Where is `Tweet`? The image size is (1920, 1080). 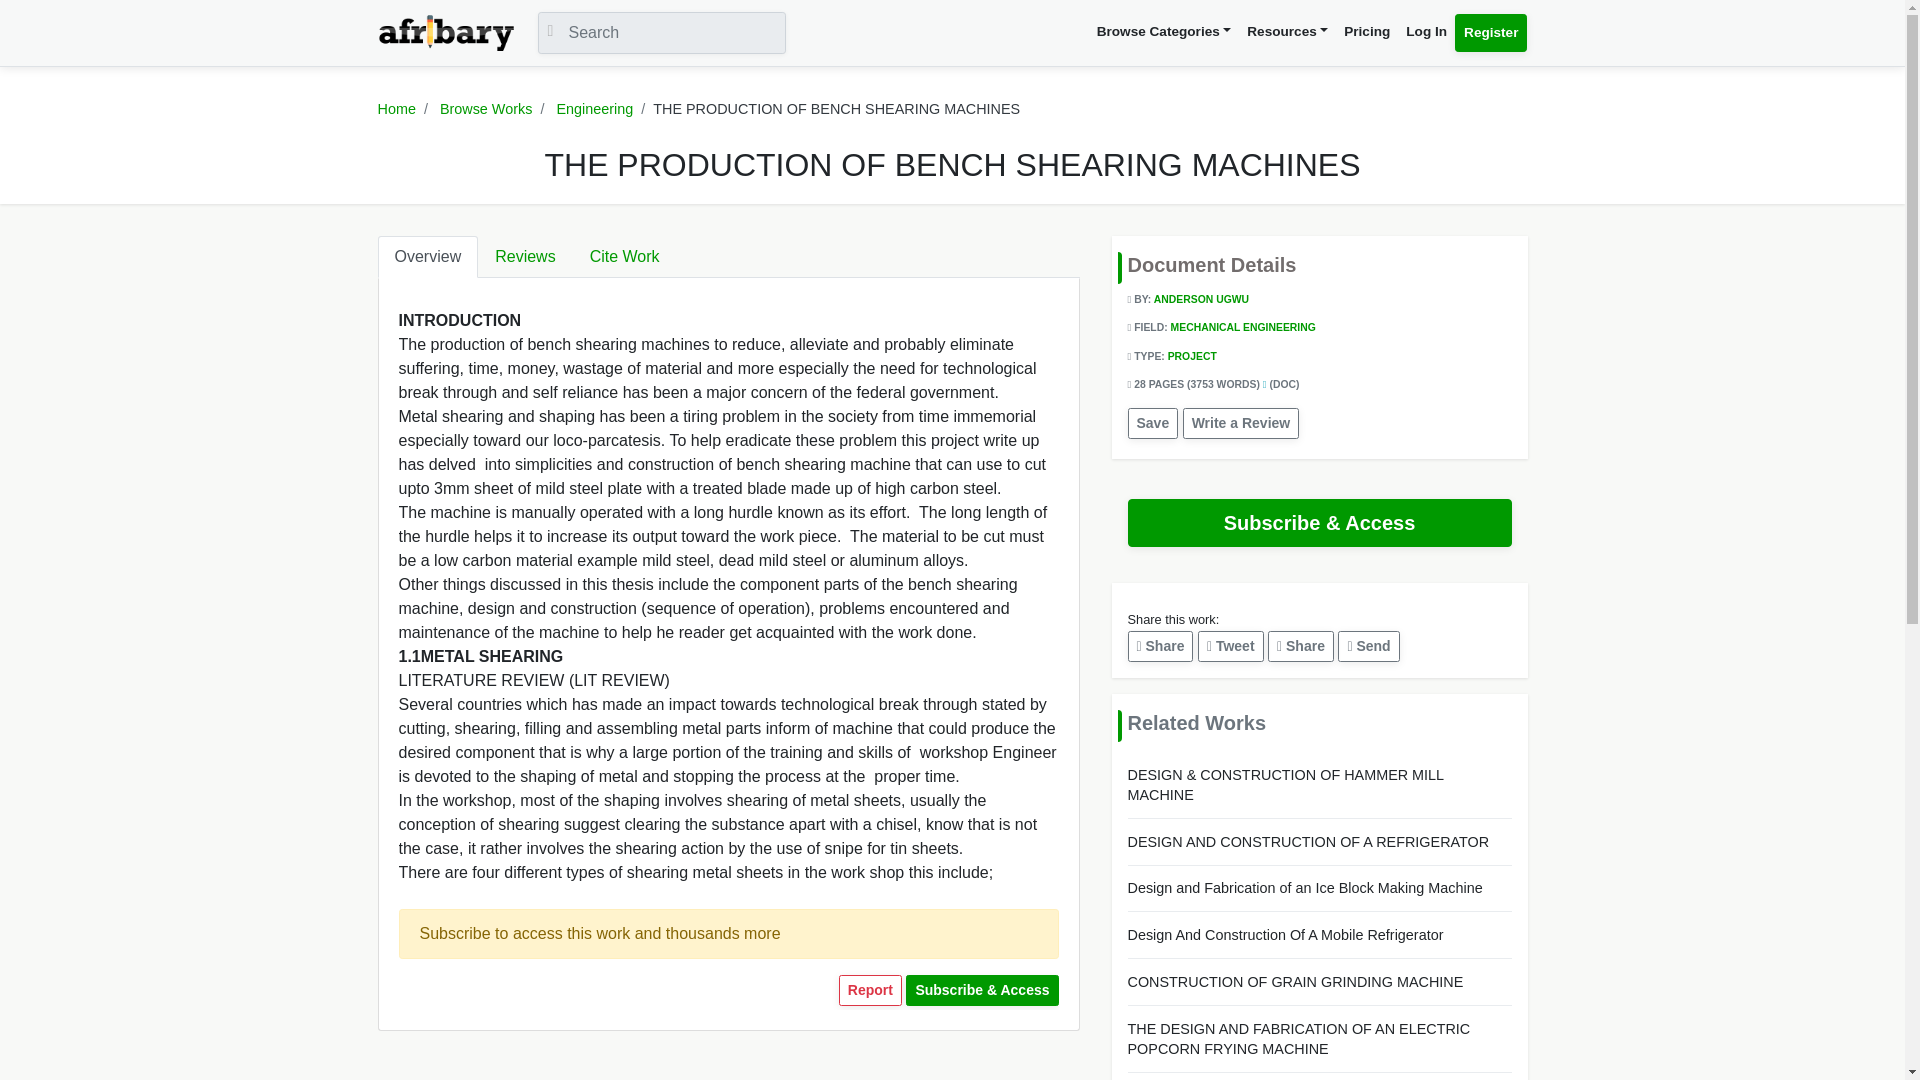
Tweet is located at coordinates (1230, 646).